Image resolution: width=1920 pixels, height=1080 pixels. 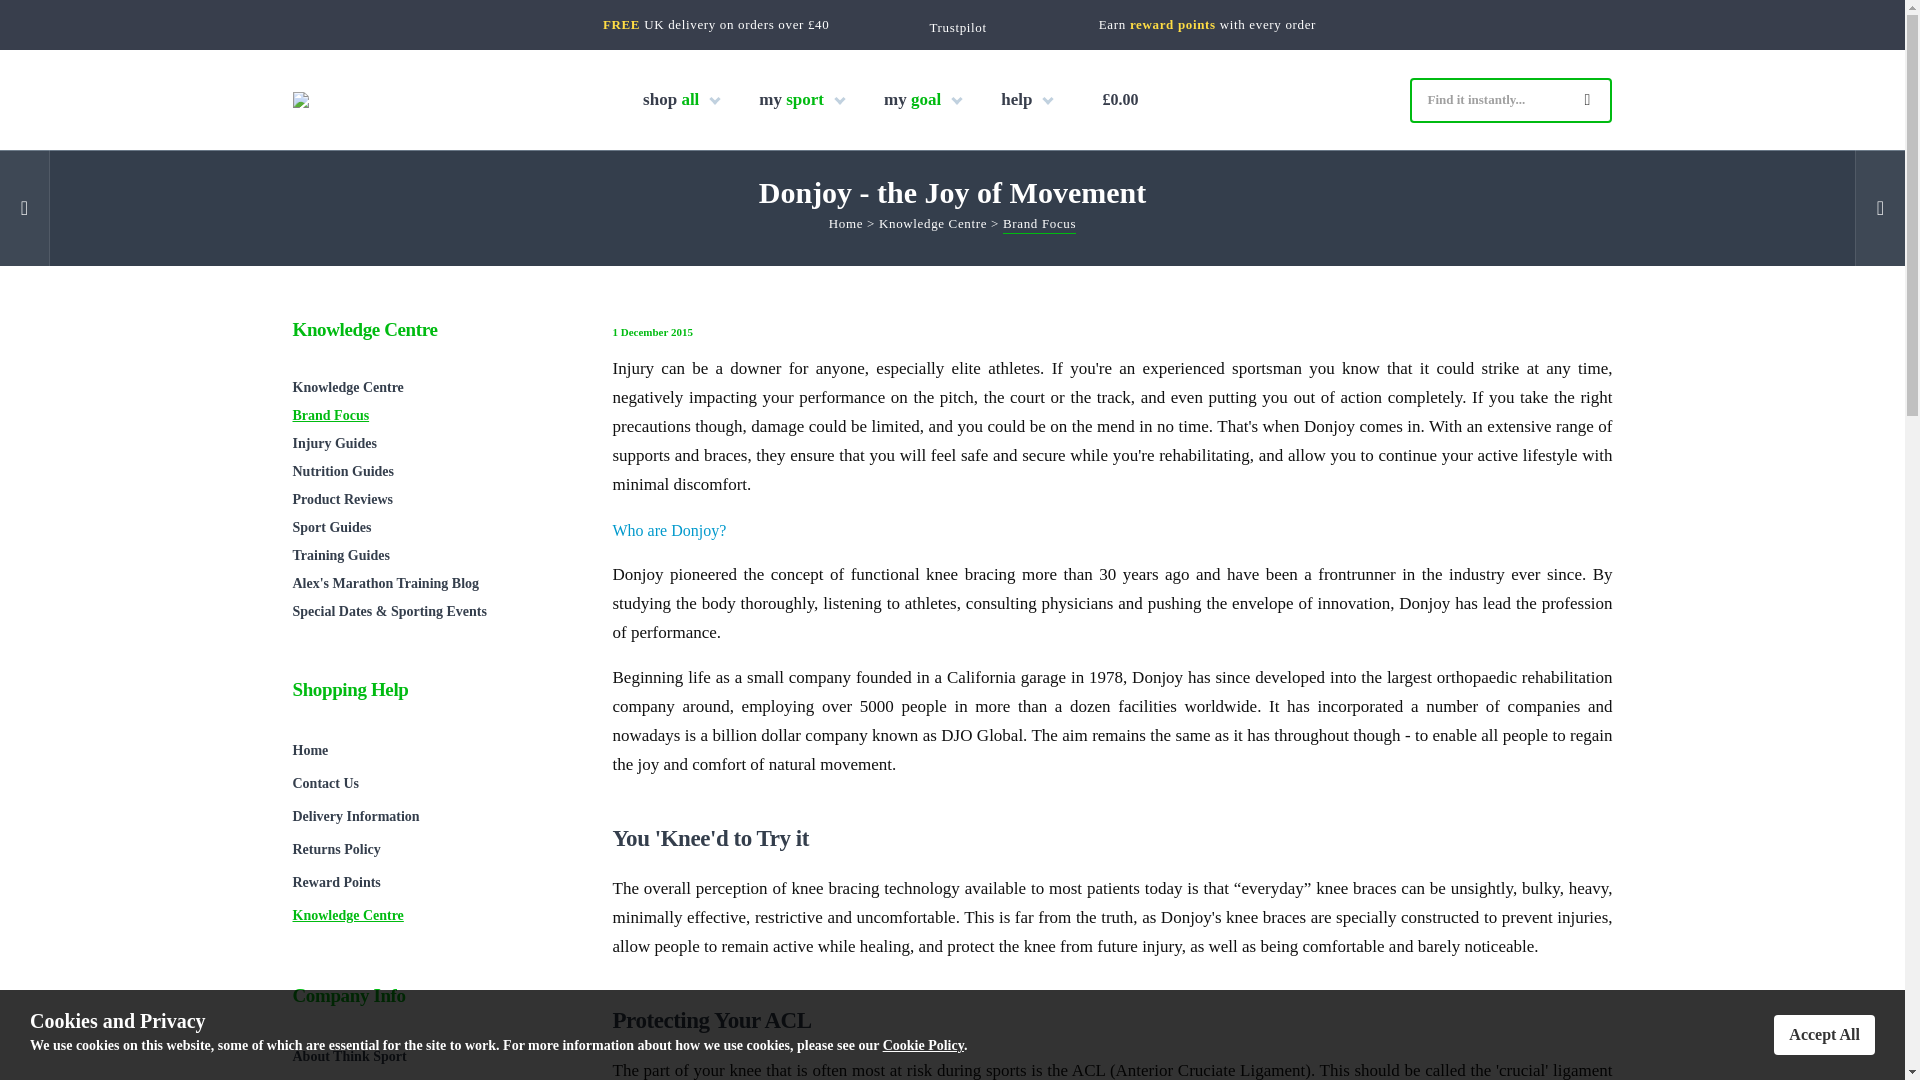 I want to click on Delivery Information, so click(x=432, y=816).